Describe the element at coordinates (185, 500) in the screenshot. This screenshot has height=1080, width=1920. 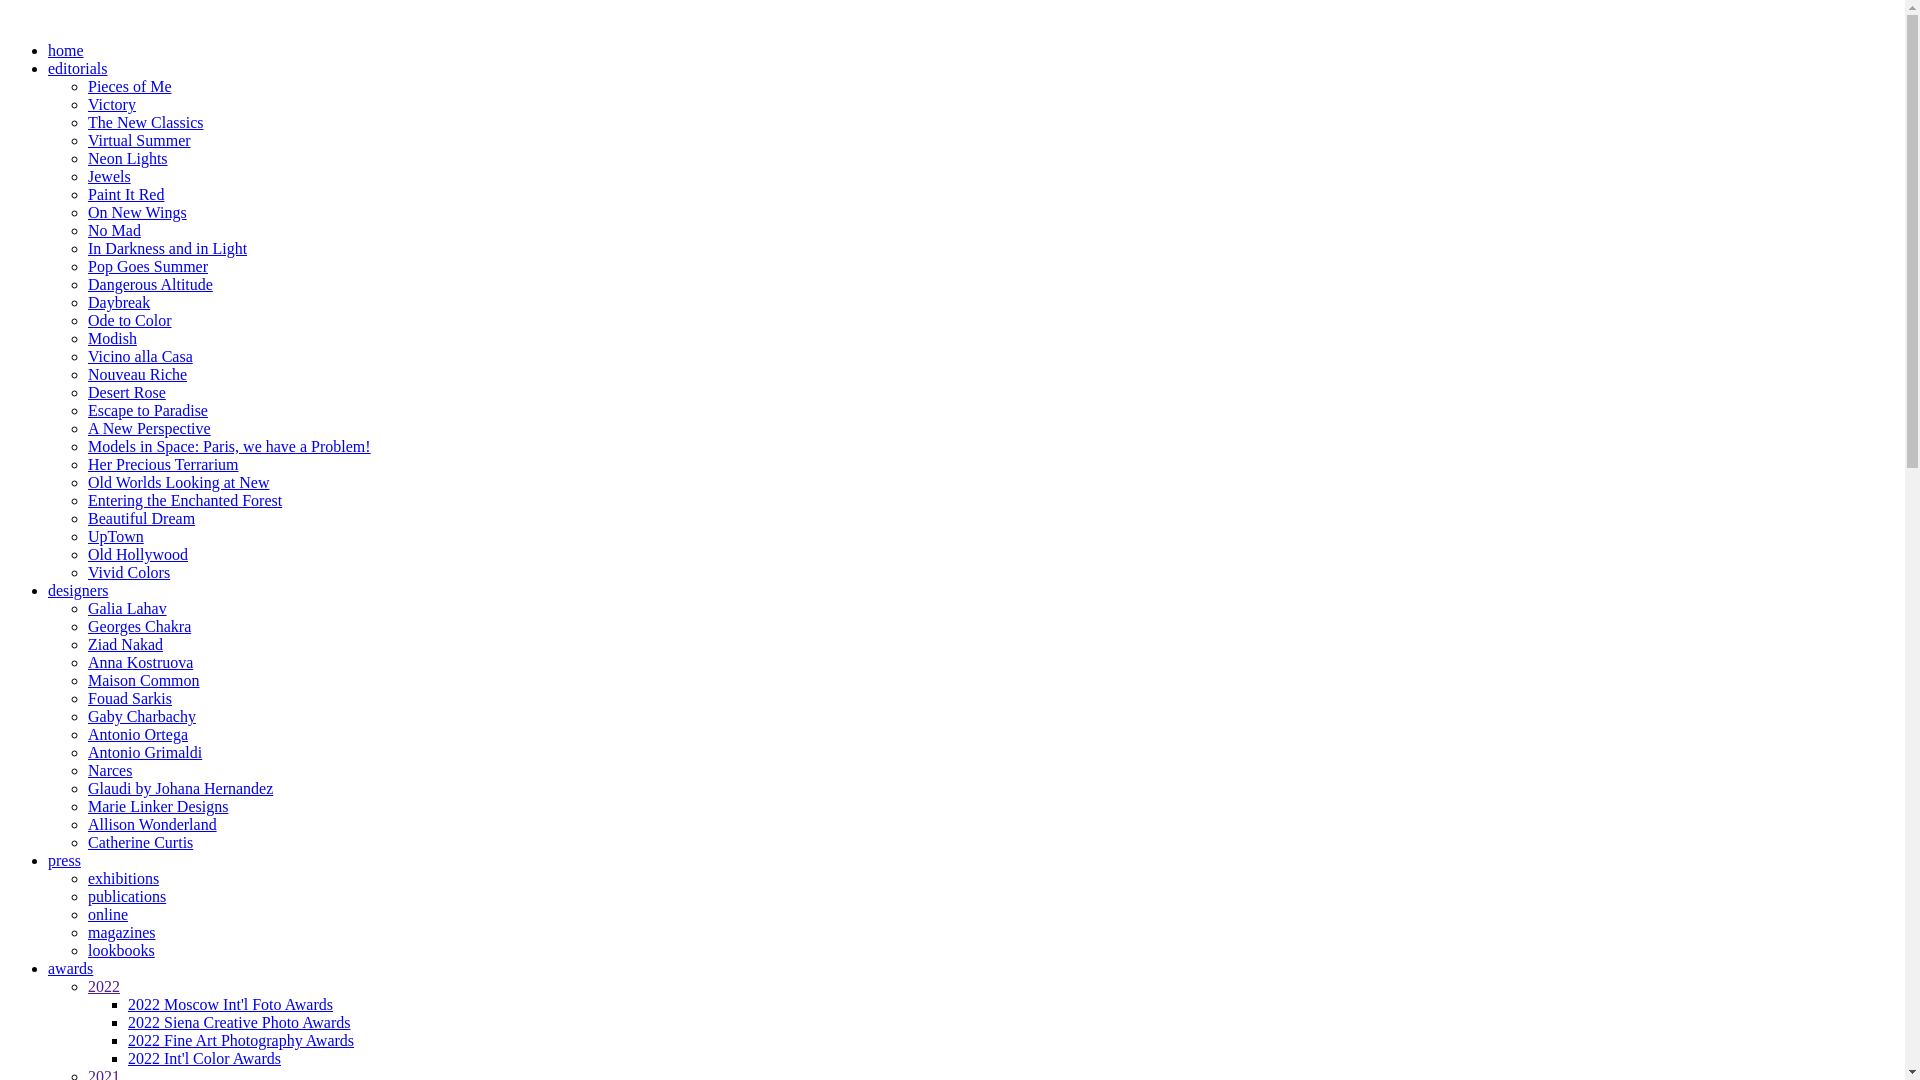
I see `Entering the Enchanted Forest` at that location.